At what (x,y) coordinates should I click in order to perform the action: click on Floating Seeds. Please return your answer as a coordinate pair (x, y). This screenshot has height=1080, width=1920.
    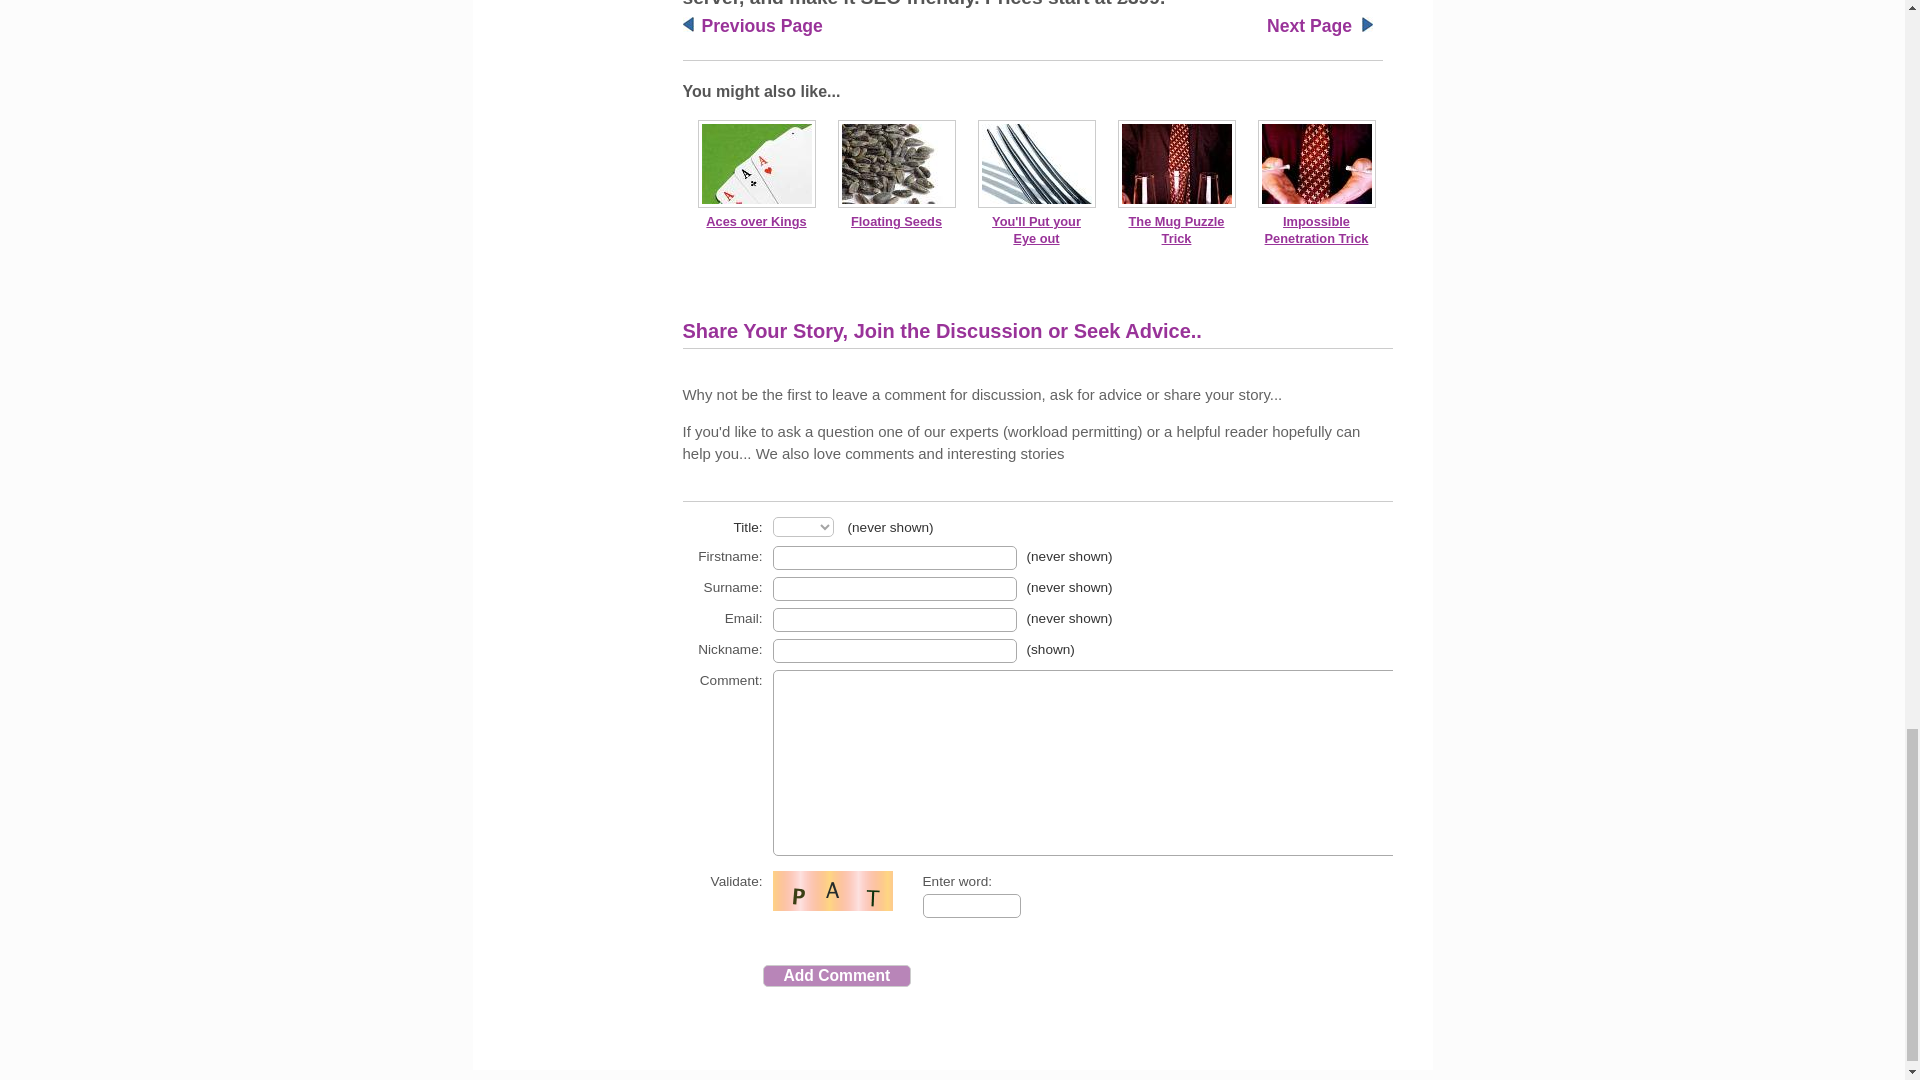
    Looking at the image, I should click on (896, 220).